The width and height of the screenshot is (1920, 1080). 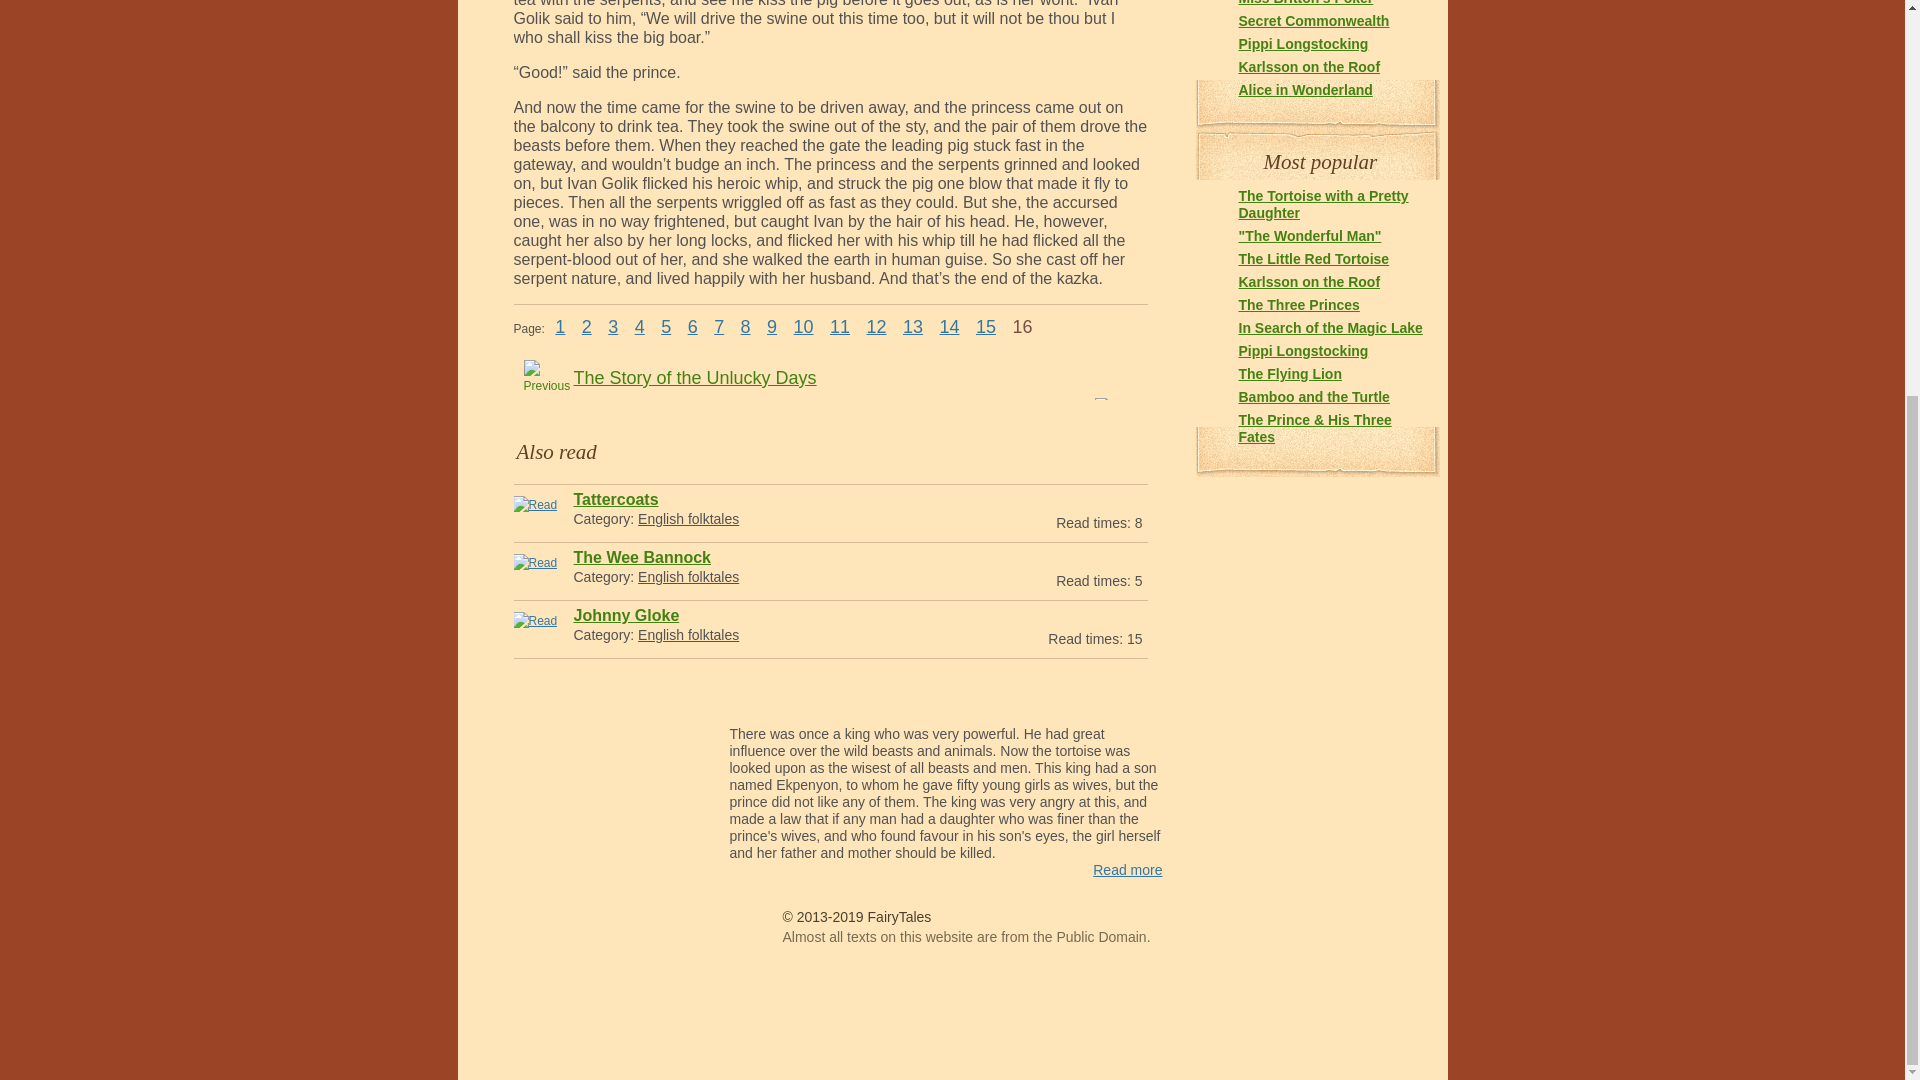 I want to click on "The Wonderful Man", so click(x=1309, y=236).